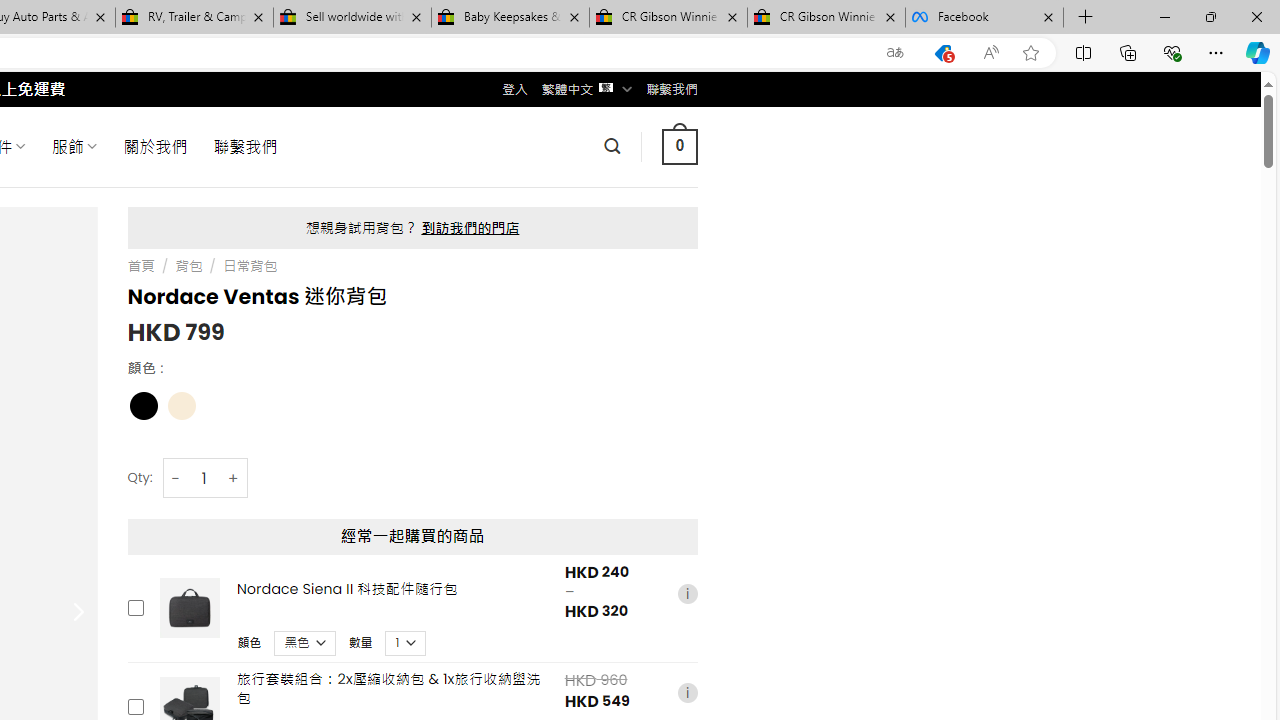 This screenshot has width=1280, height=720. What do you see at coordinates (679, 146) in the screenshot?
I see `  0  ` at bounding box center [679, 146].